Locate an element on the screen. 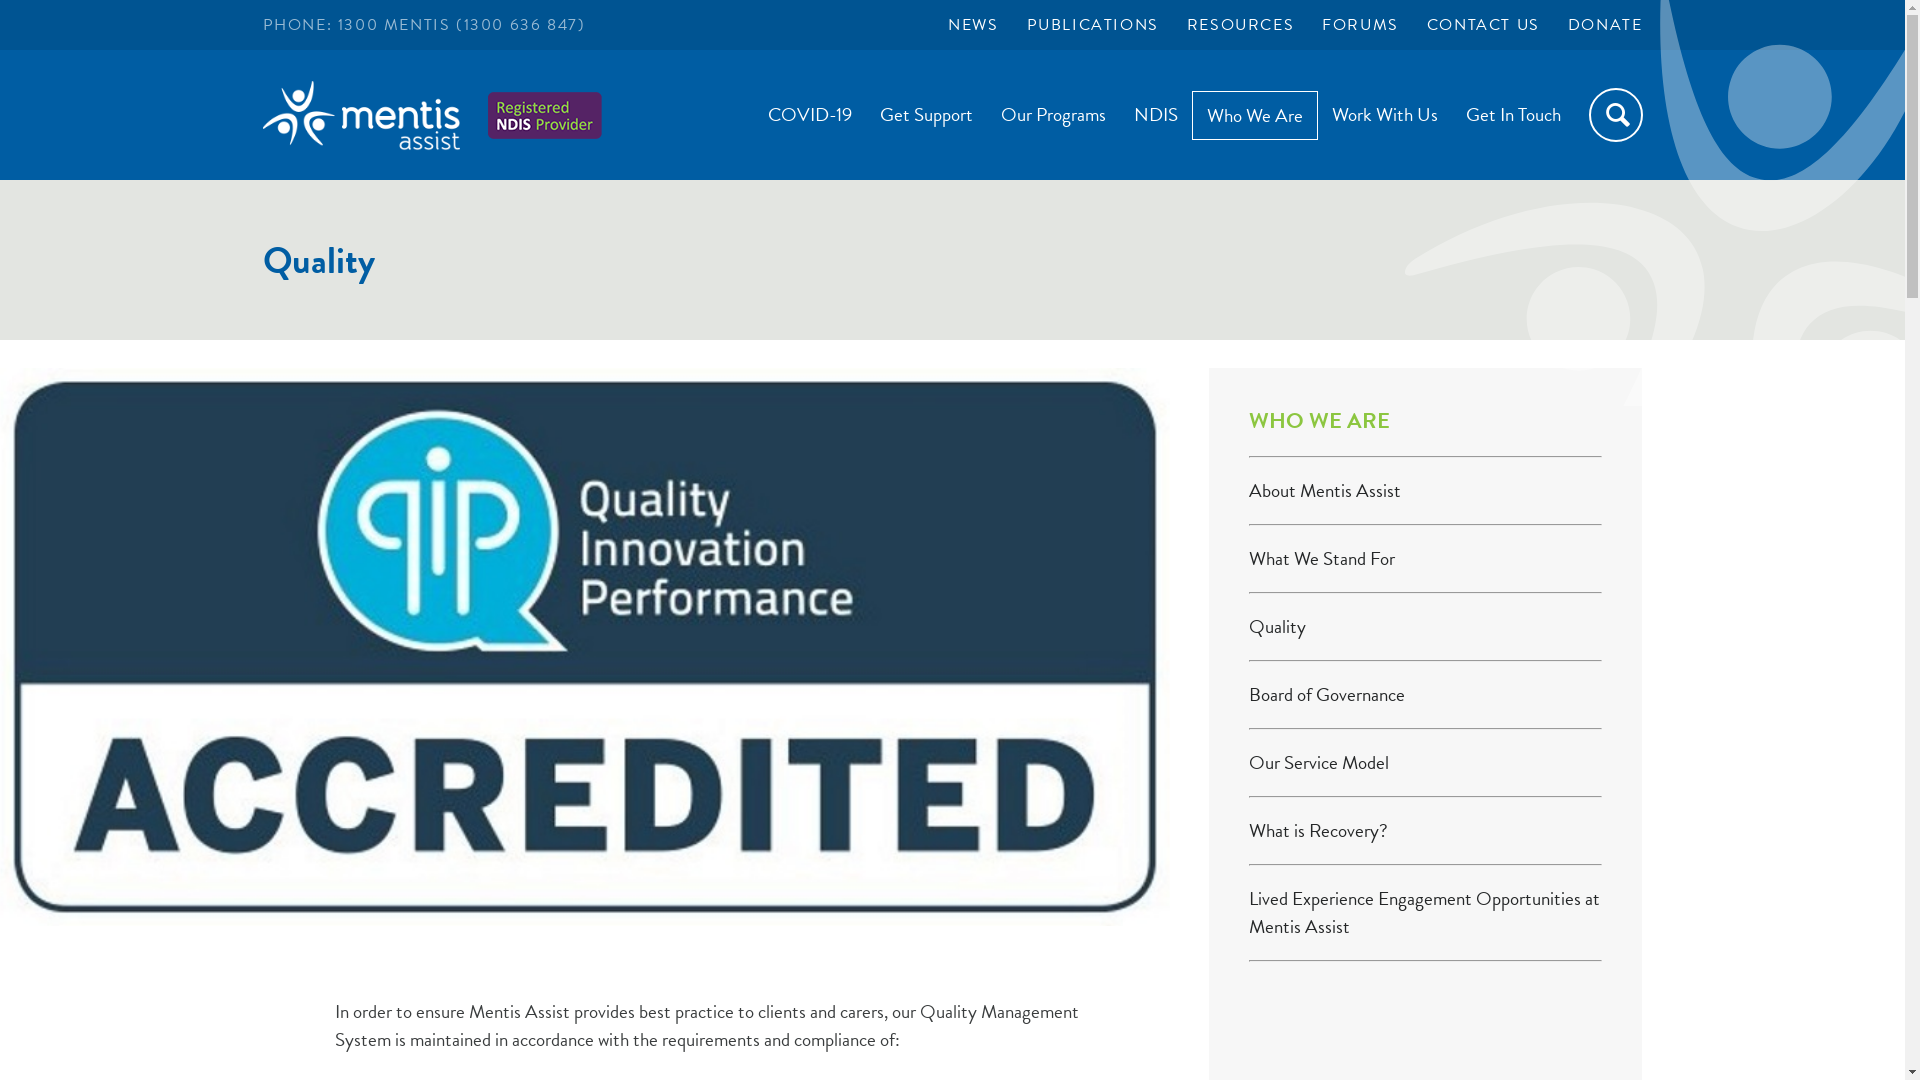  FORUMS is located at coordinates (1360, 25).